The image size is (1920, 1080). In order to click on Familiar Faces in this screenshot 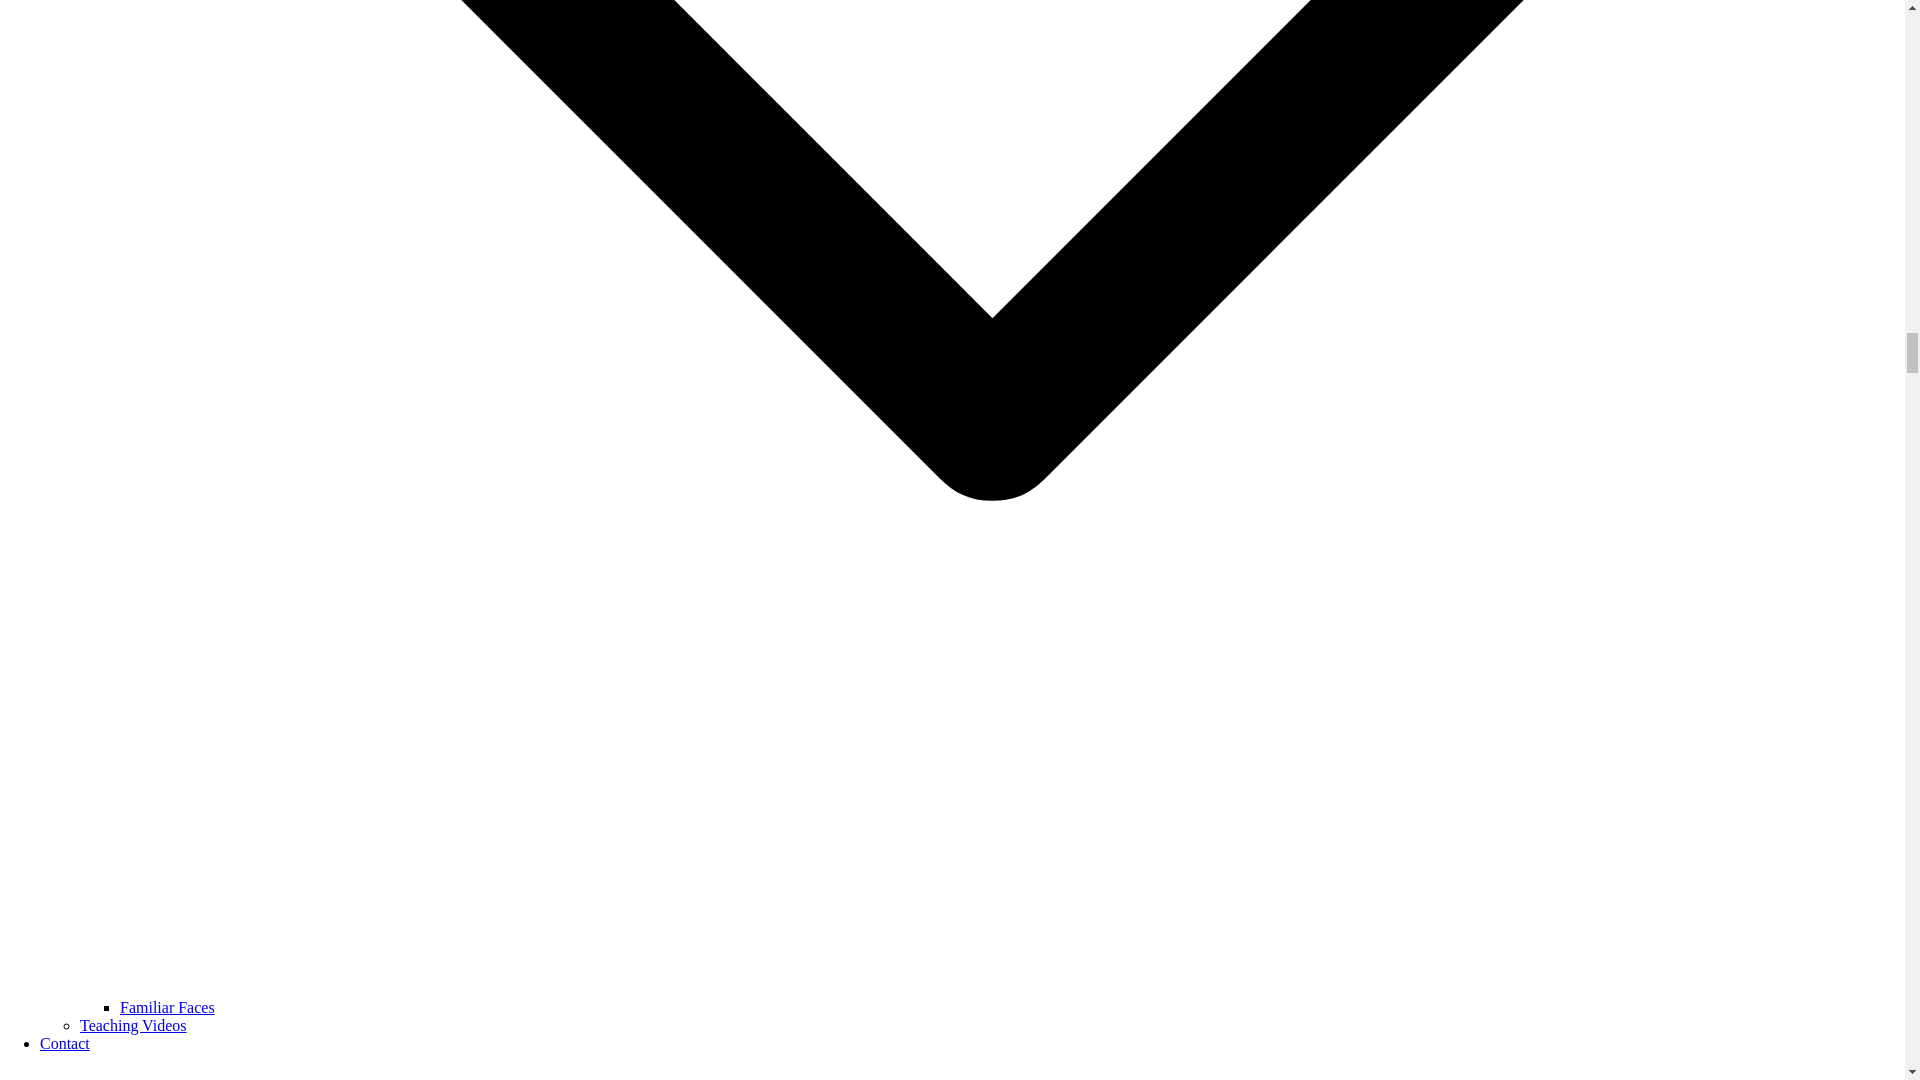, I will do `click(167, 1008)`.